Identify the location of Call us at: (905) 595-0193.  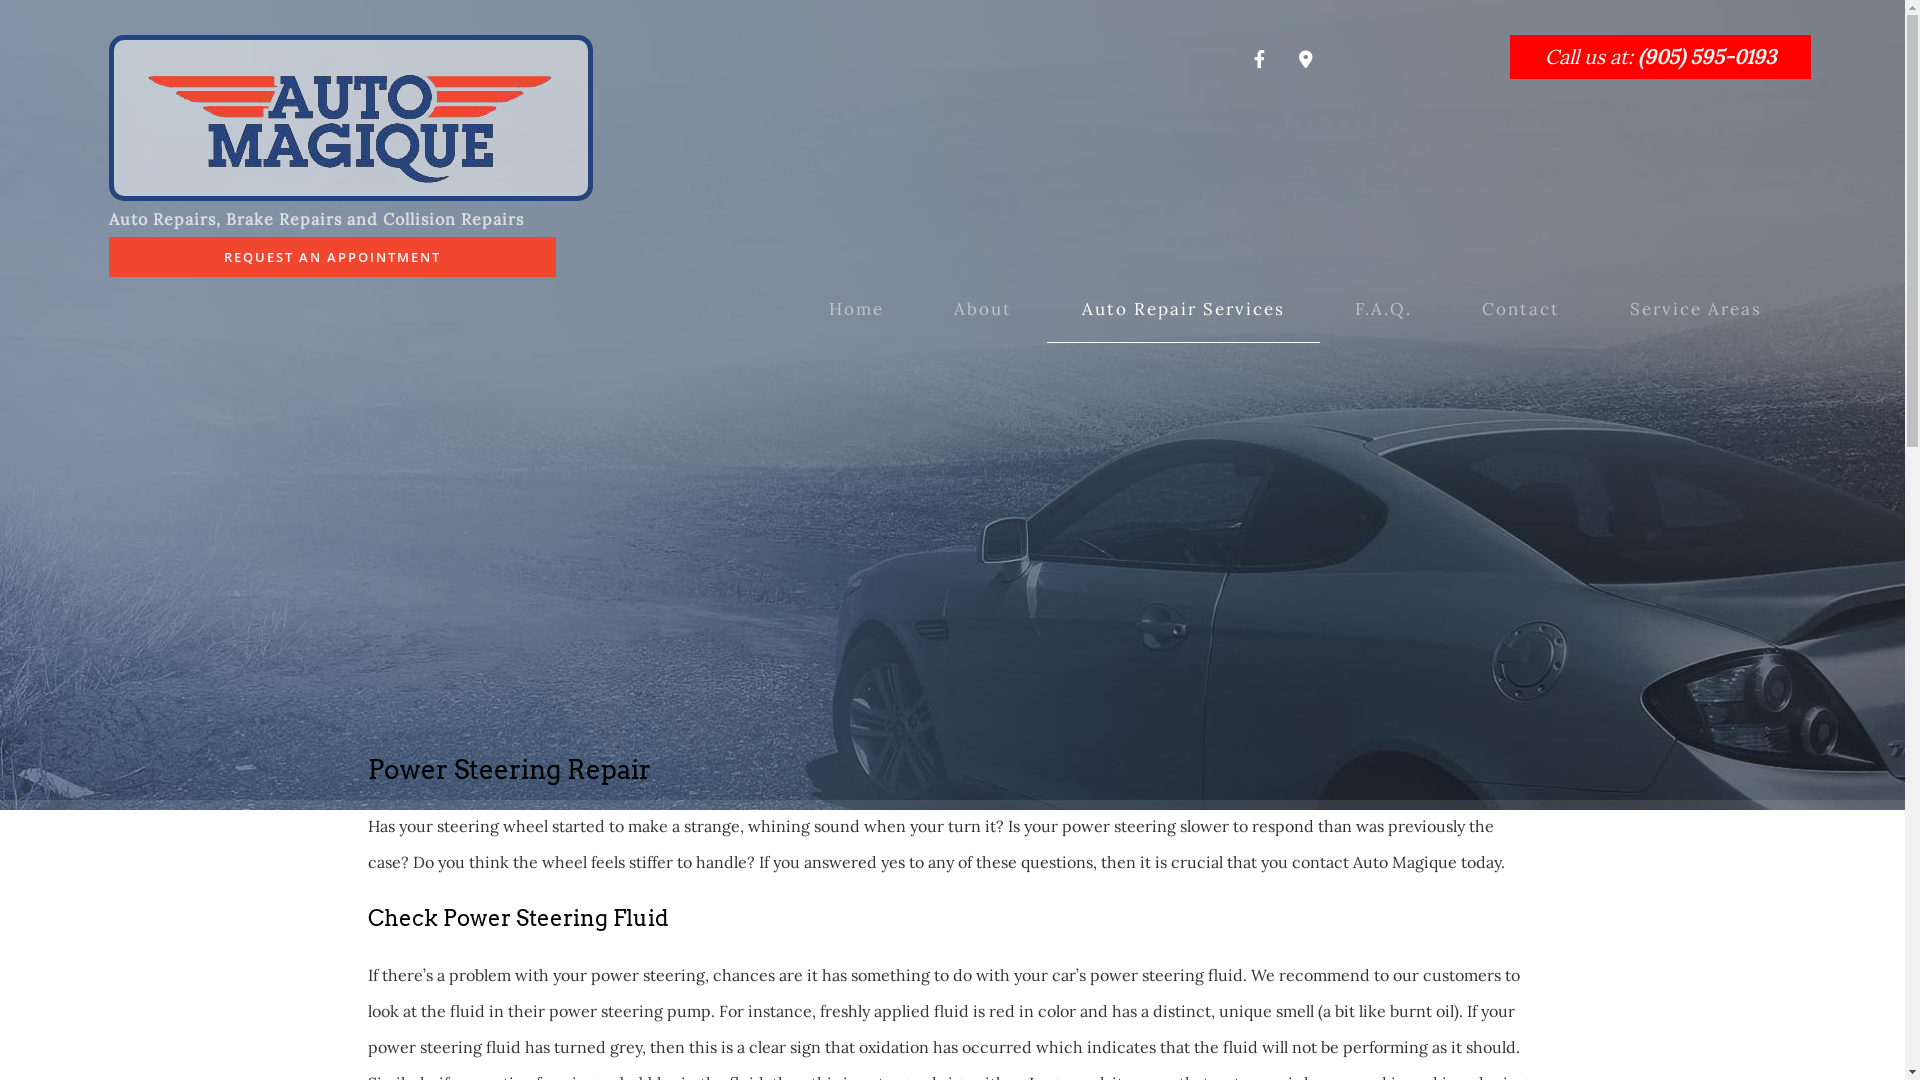
(1660, 57).